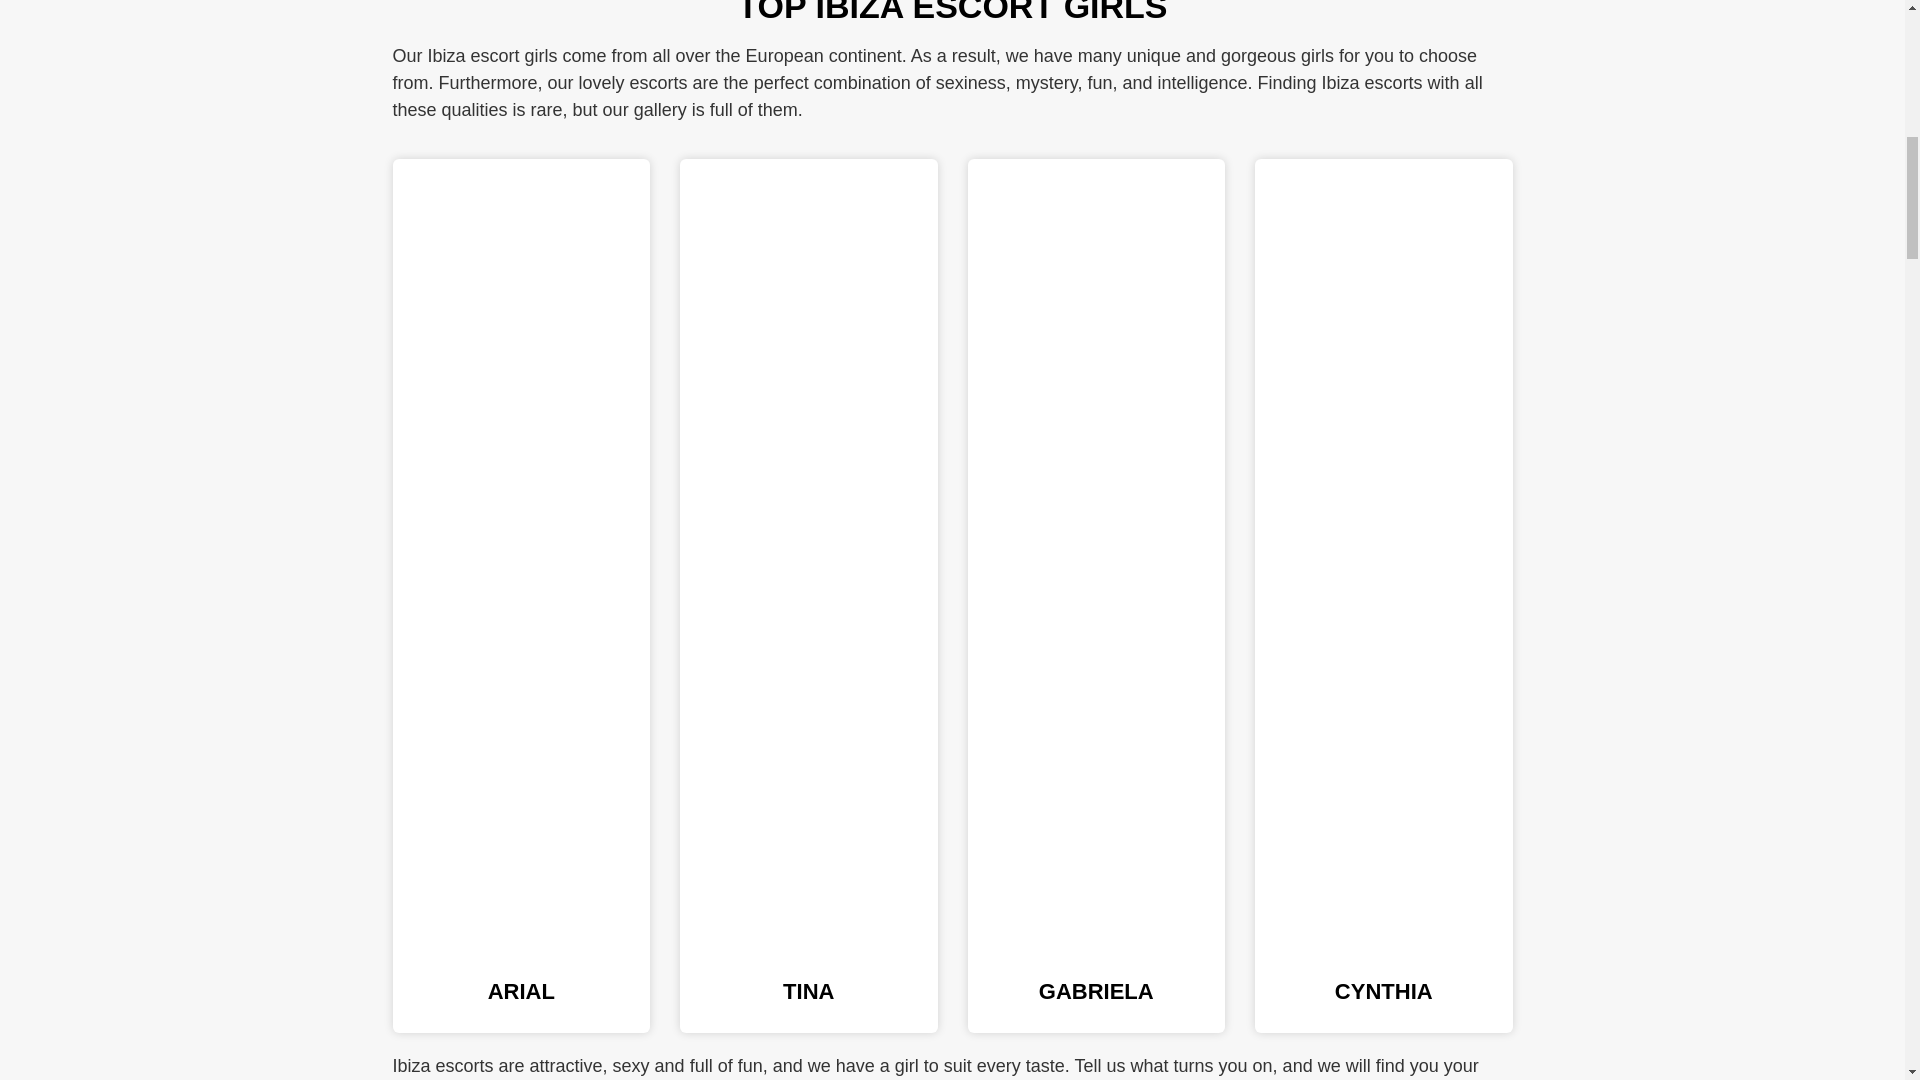 The image size is (1920, 1080). I want to click on GABRIELA, so click(1096, 991).